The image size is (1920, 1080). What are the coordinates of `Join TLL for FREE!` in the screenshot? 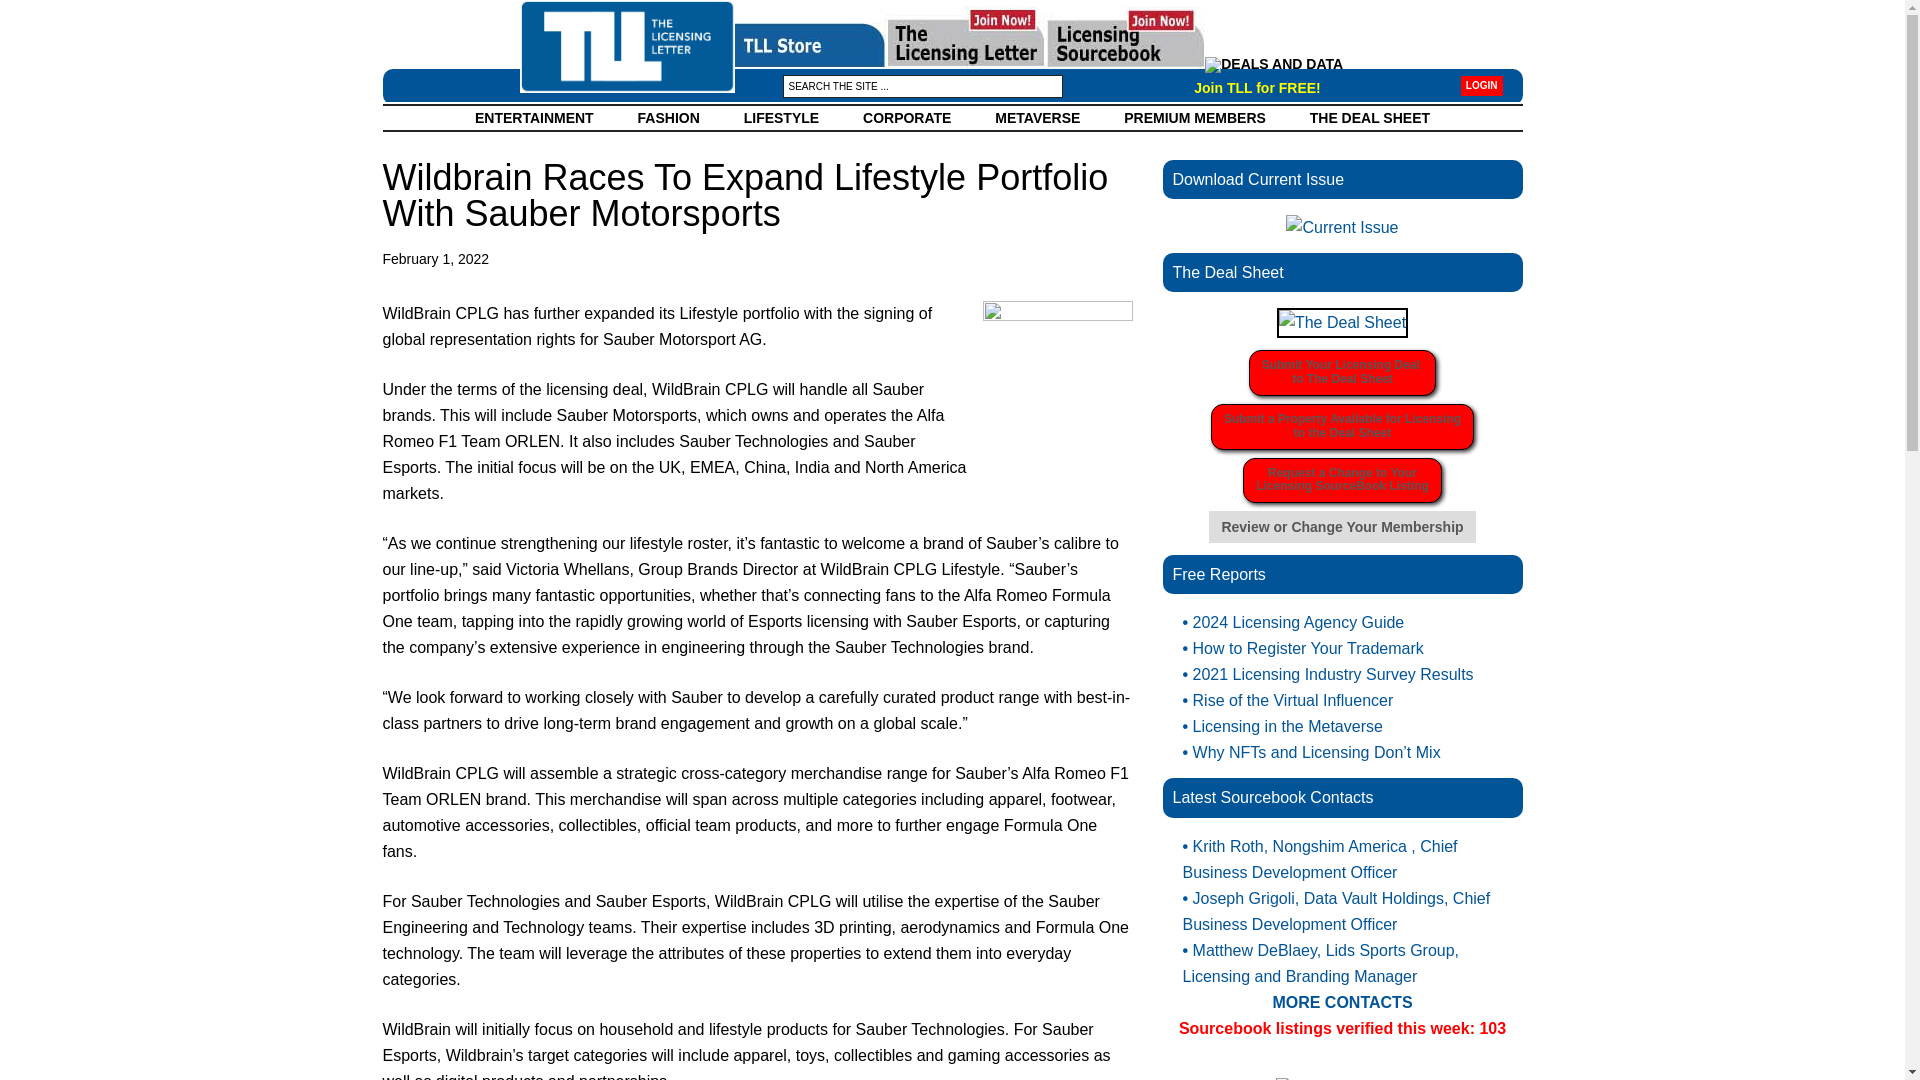 It's located at (1342, 480).